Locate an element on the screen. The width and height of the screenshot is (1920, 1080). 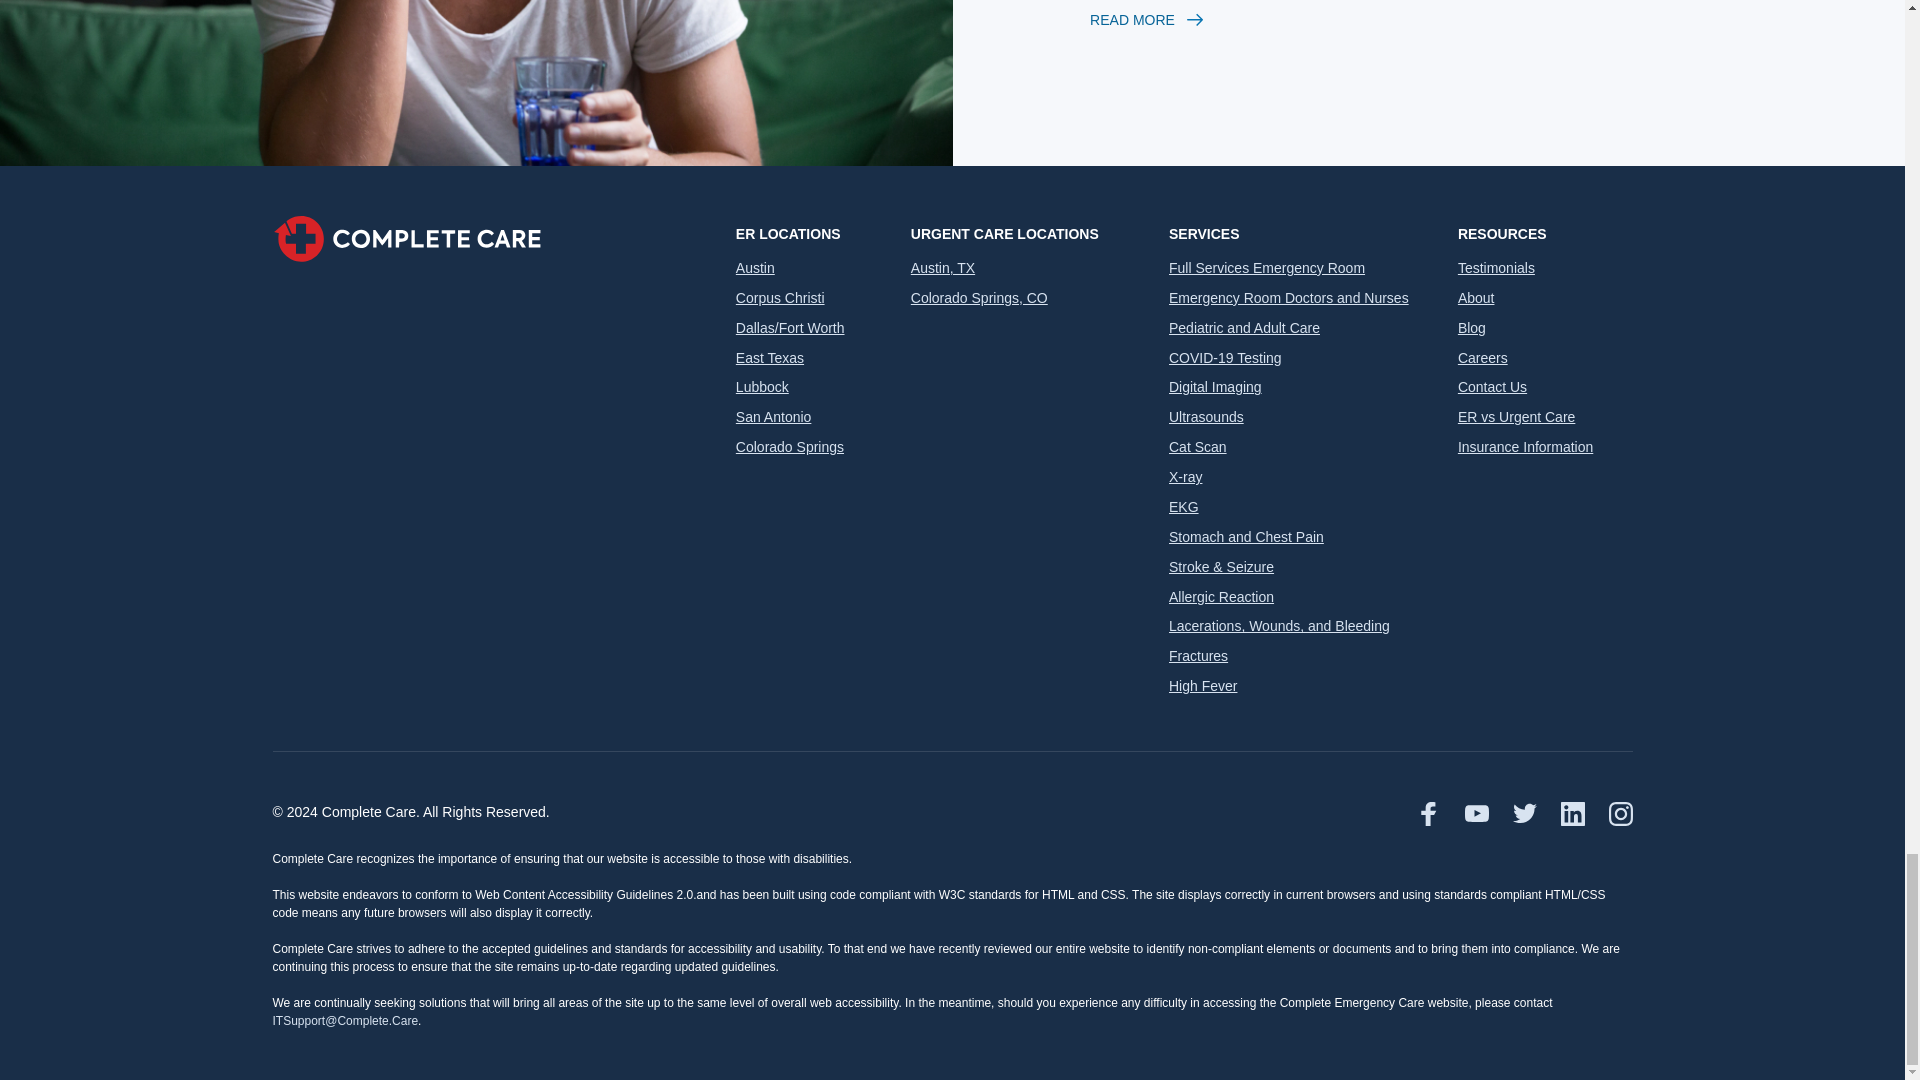
READ MORE is located at coordinates (1348, 20).